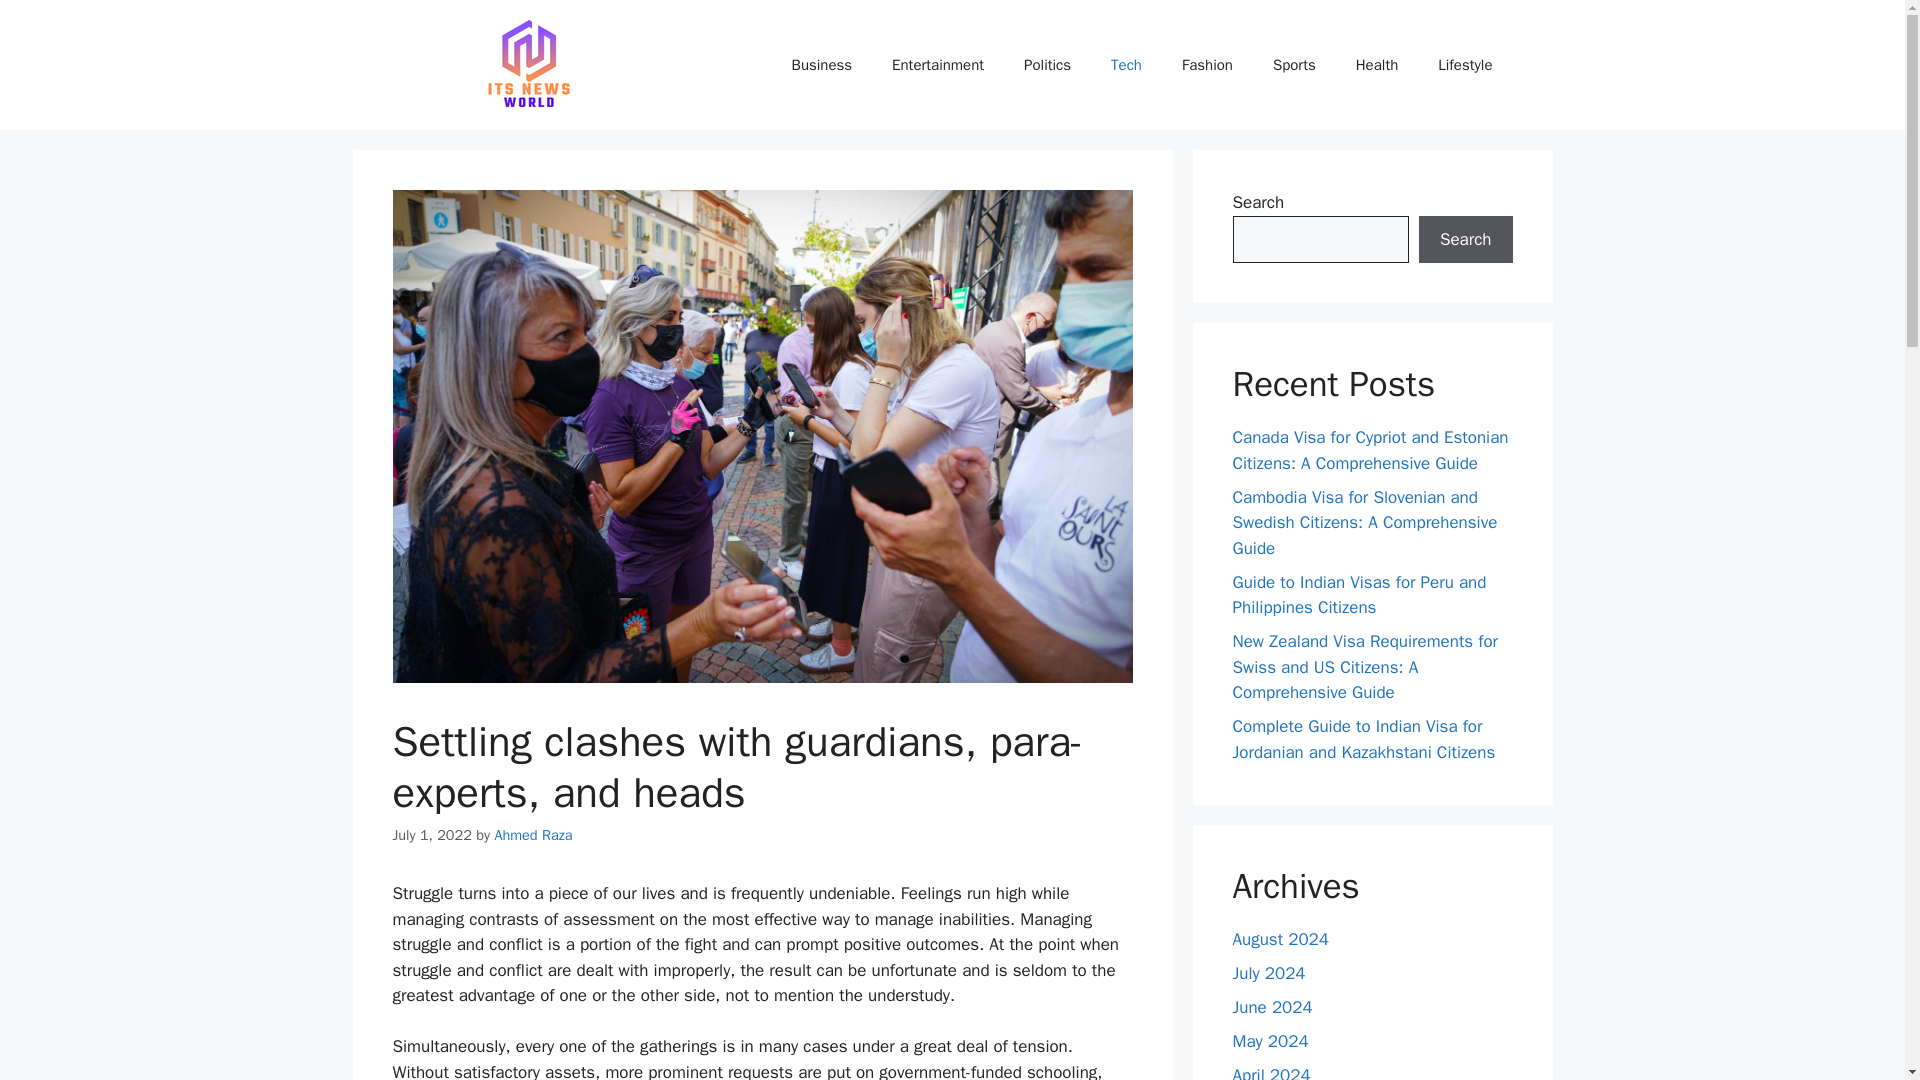  I want to click on Tech, so click(1126, 64).